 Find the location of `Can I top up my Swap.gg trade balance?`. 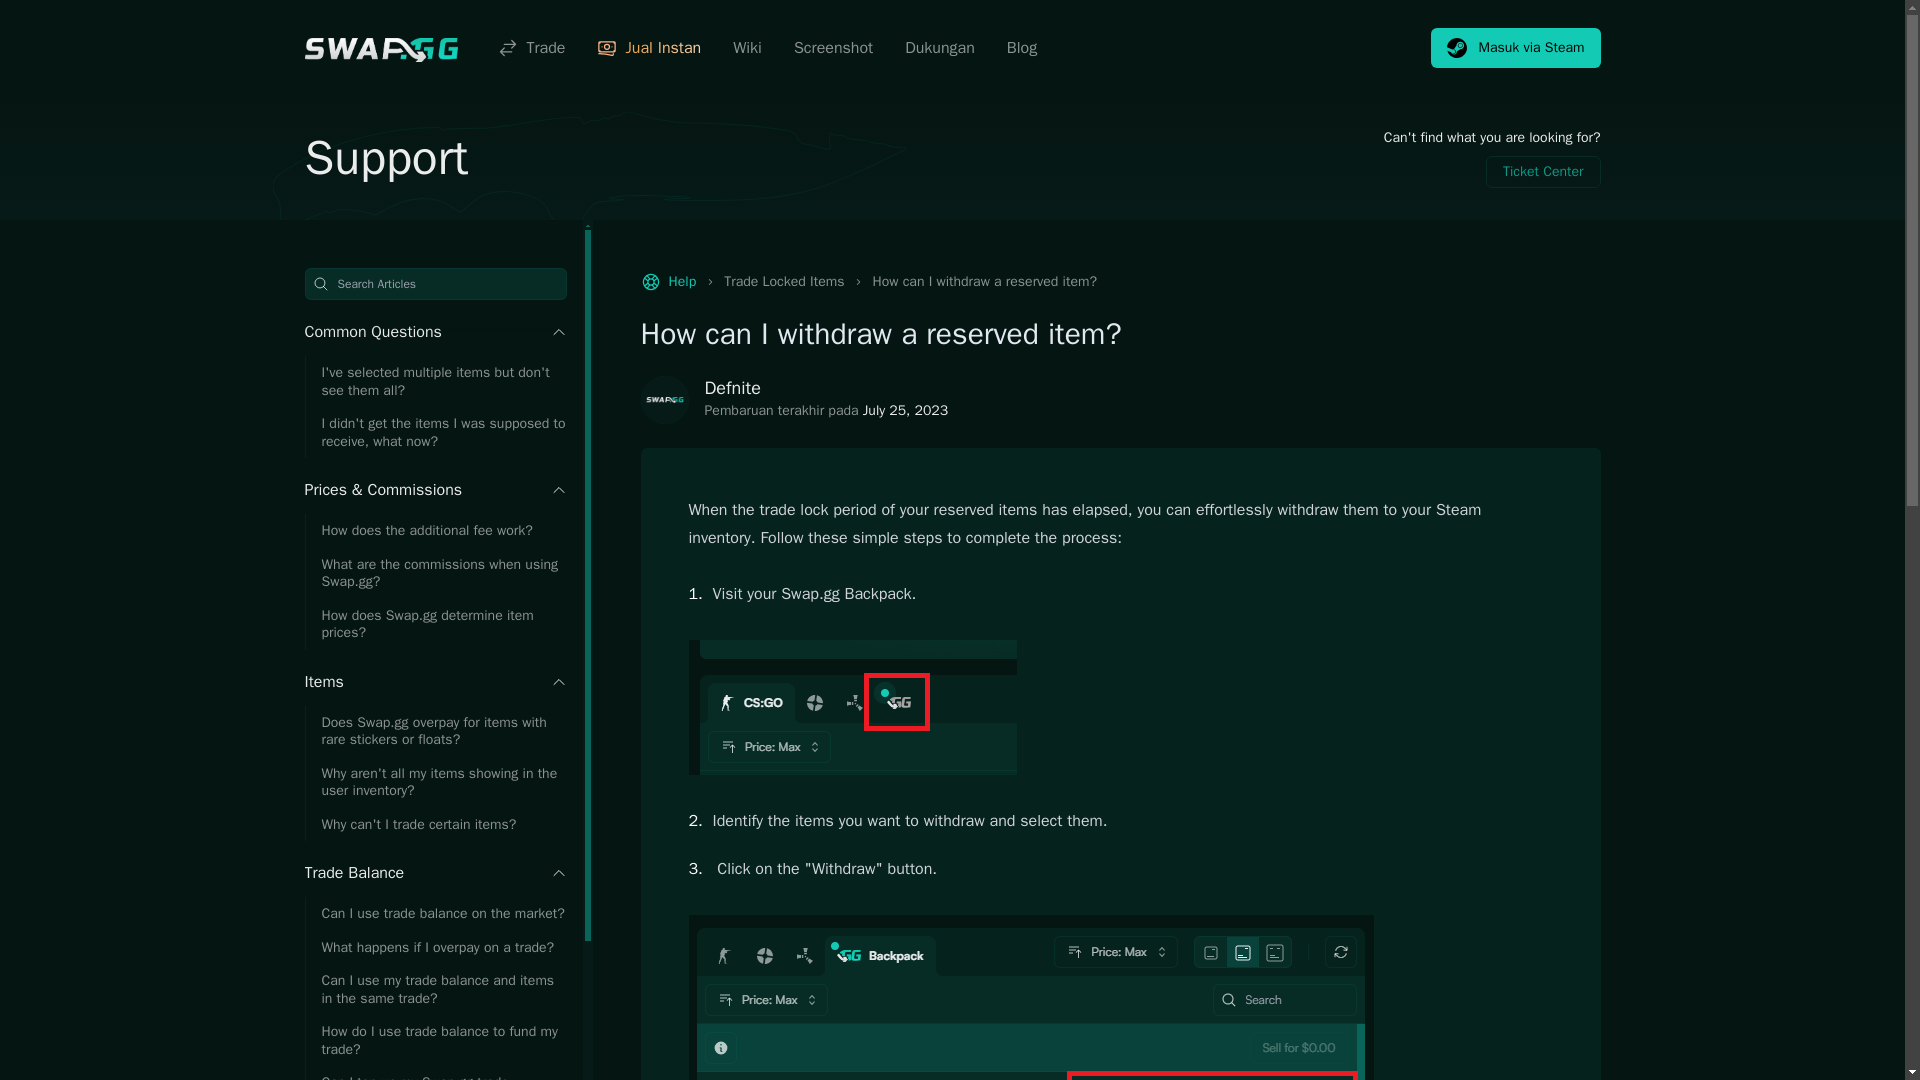

Can I top up my Swap.gg trade balance? is located at coordinates (434, 1072).